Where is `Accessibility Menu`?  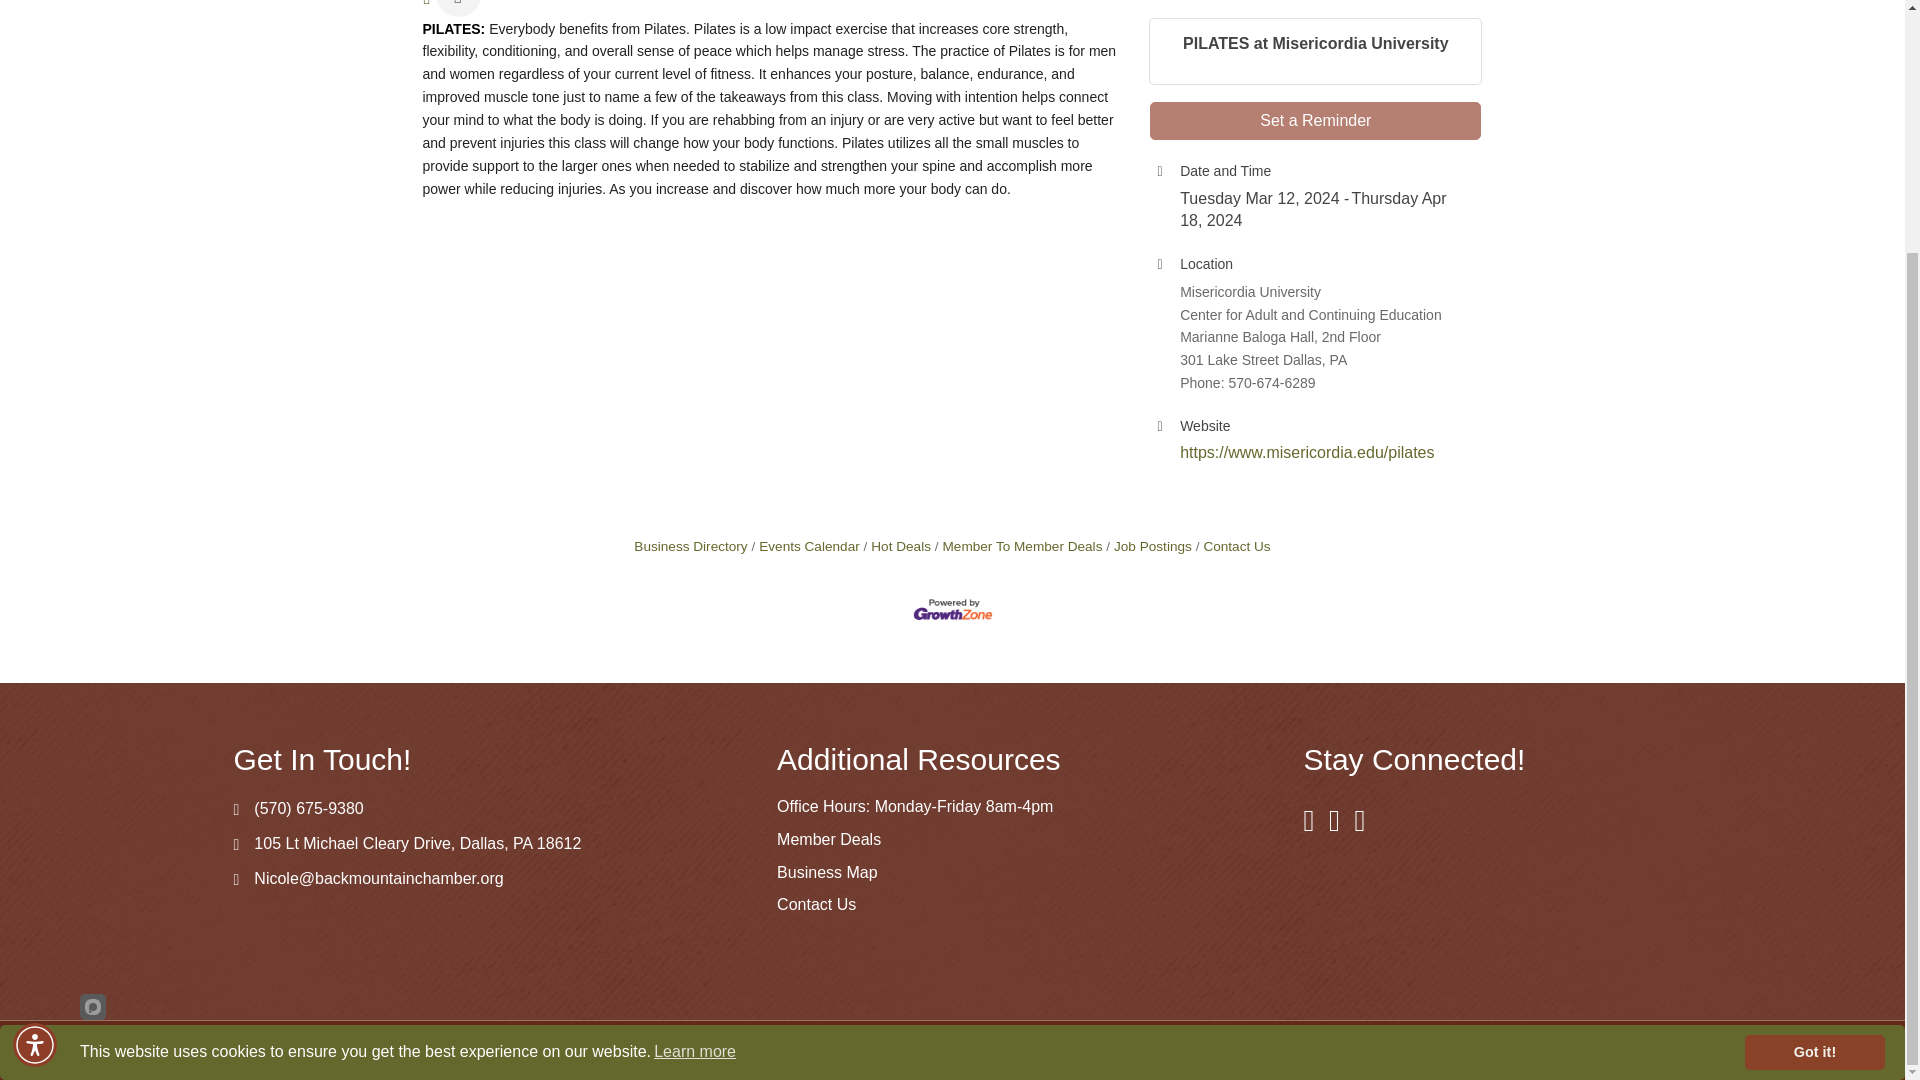 Accessibility Menu is located at coordinates (35, 728).